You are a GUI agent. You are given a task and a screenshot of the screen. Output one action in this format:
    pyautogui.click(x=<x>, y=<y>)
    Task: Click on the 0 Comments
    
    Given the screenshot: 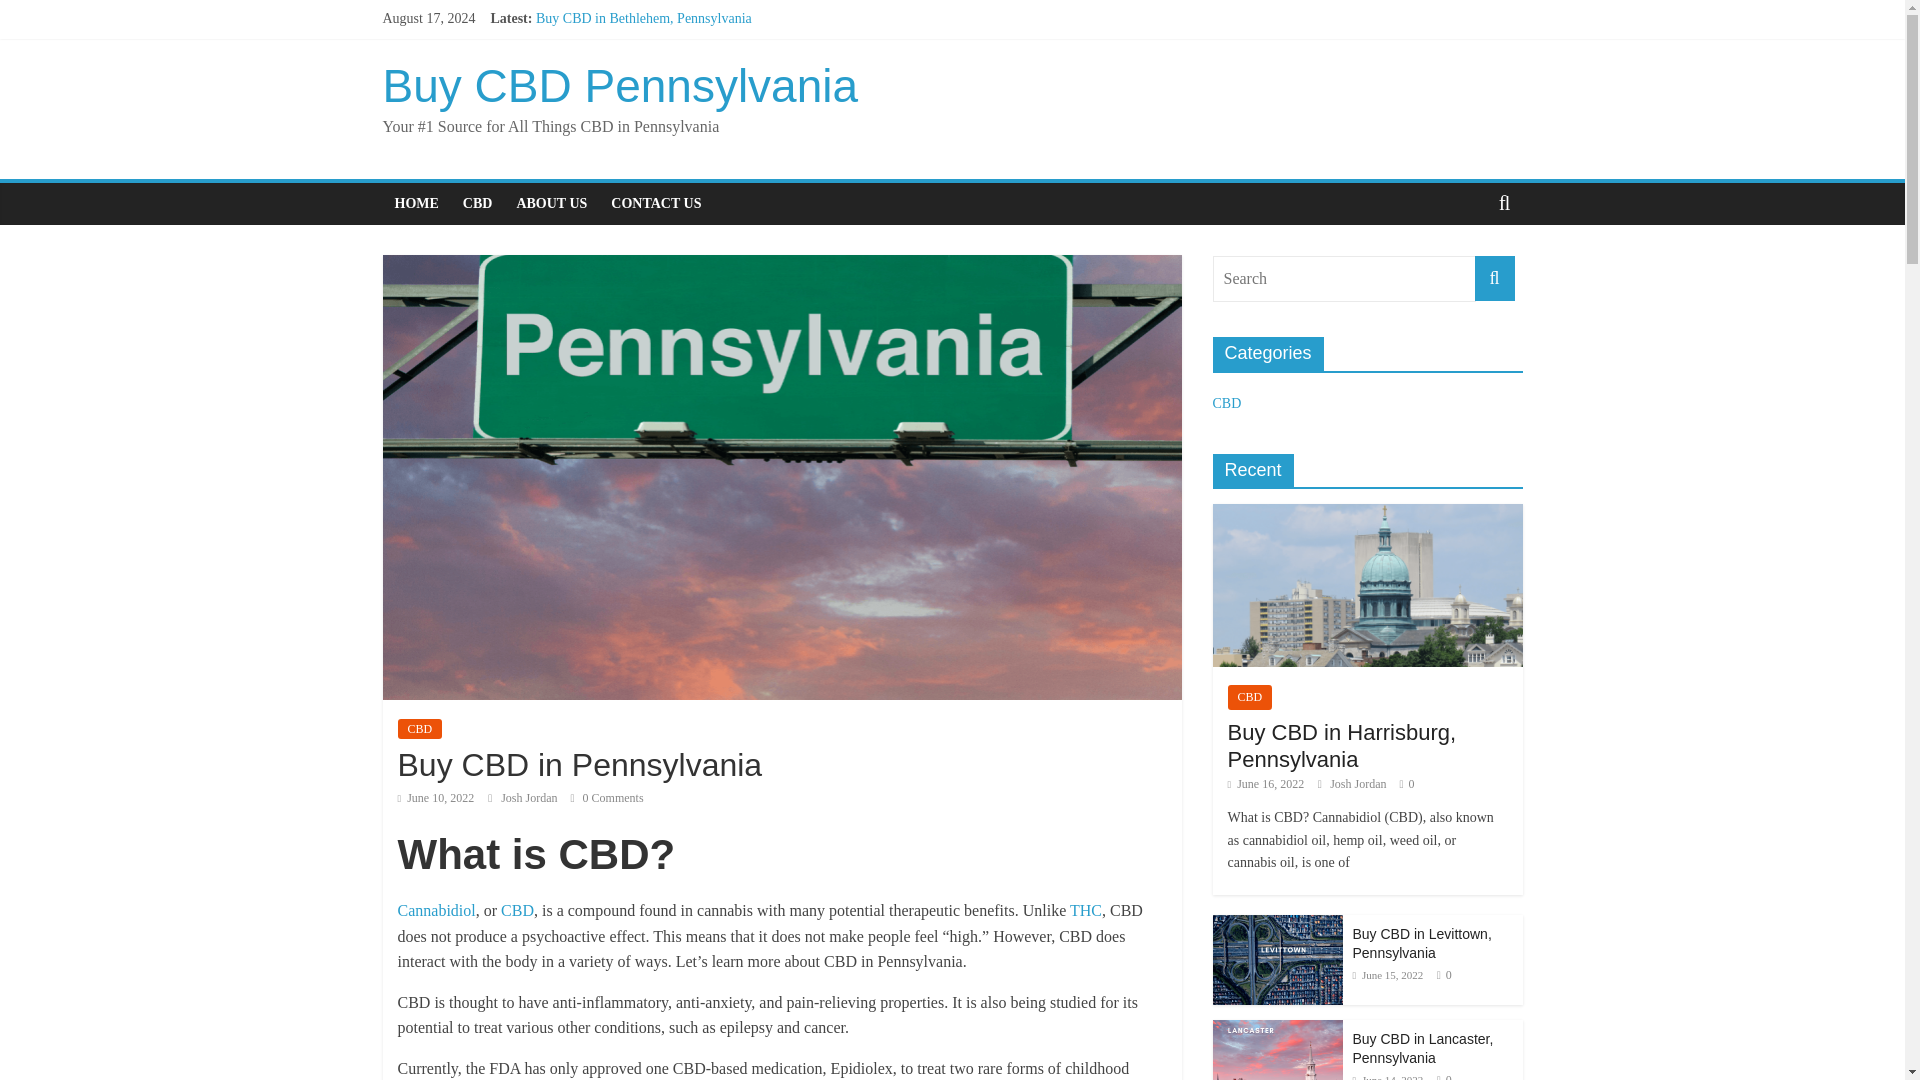 What is the action you would take?
    pyautogui.click(x=606, y=797)
    